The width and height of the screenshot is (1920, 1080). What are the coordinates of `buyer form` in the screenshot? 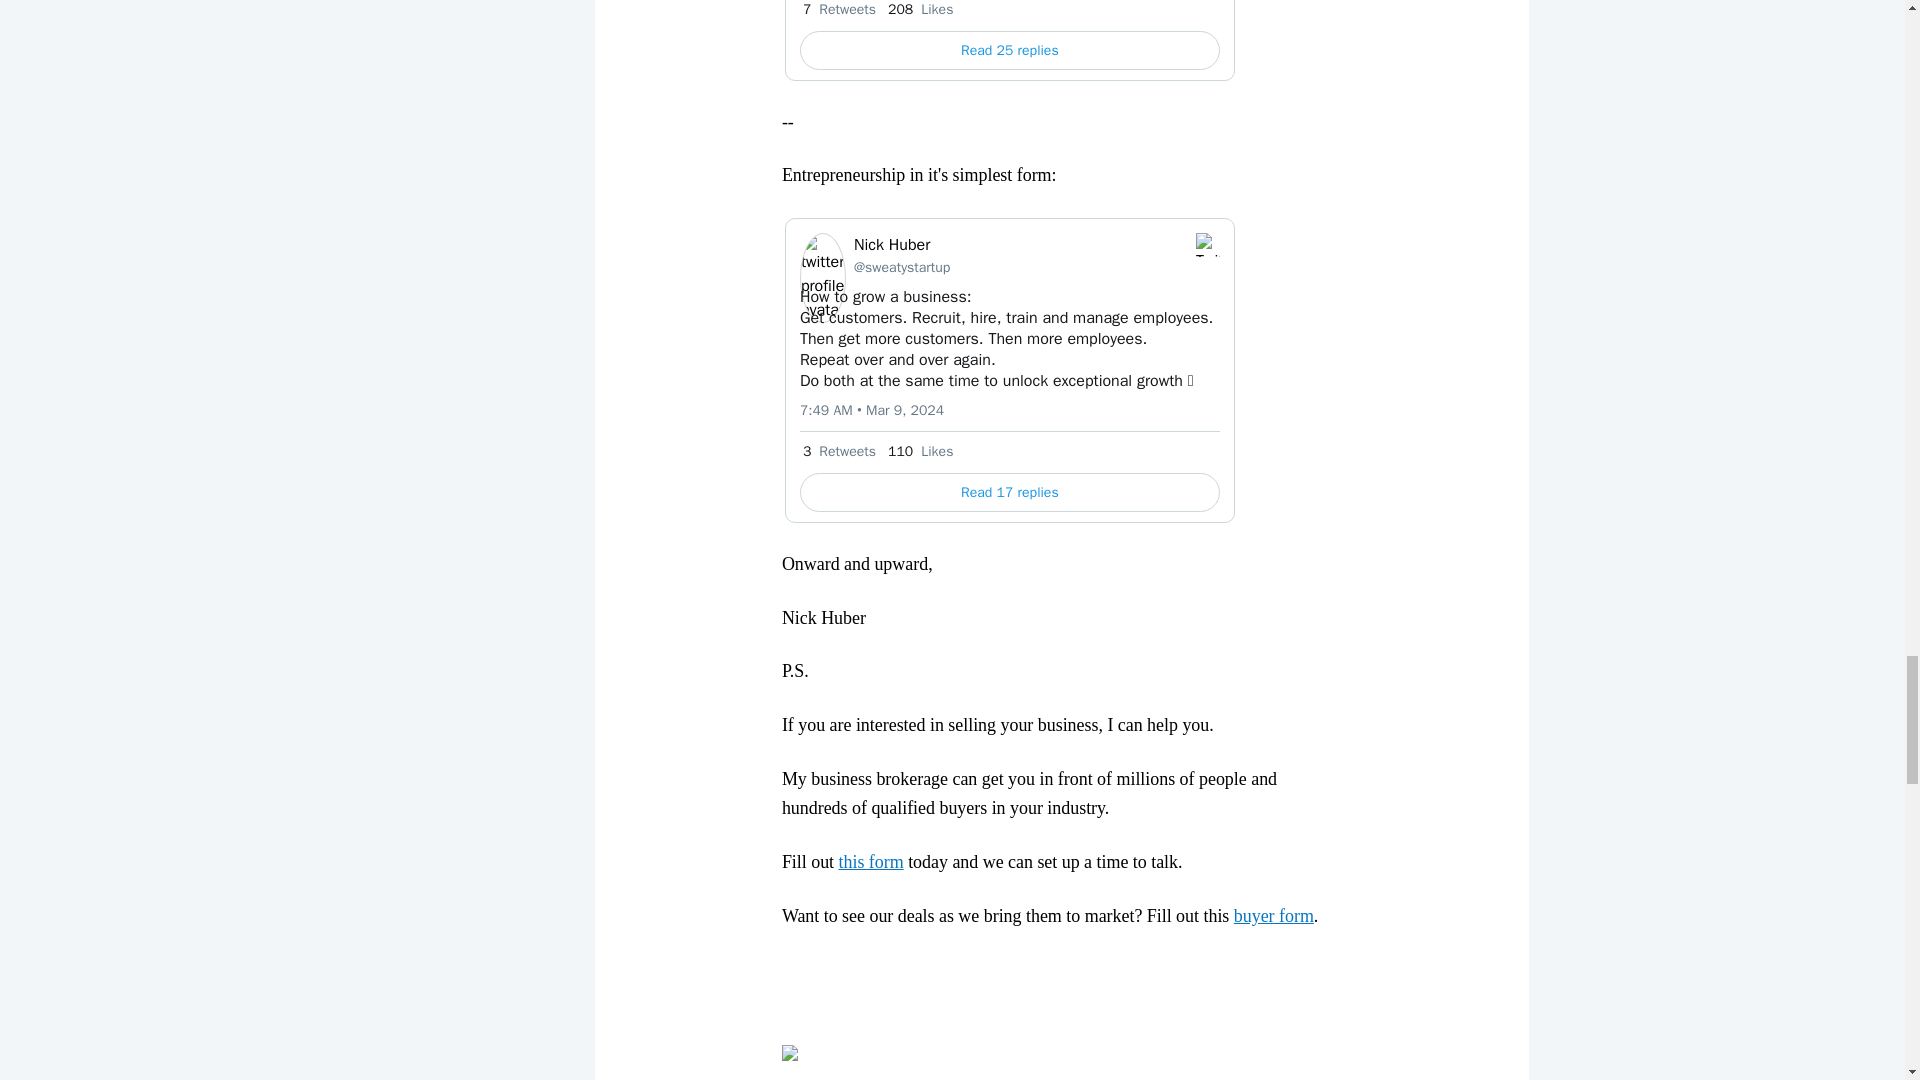 It's located at (1274, 916).